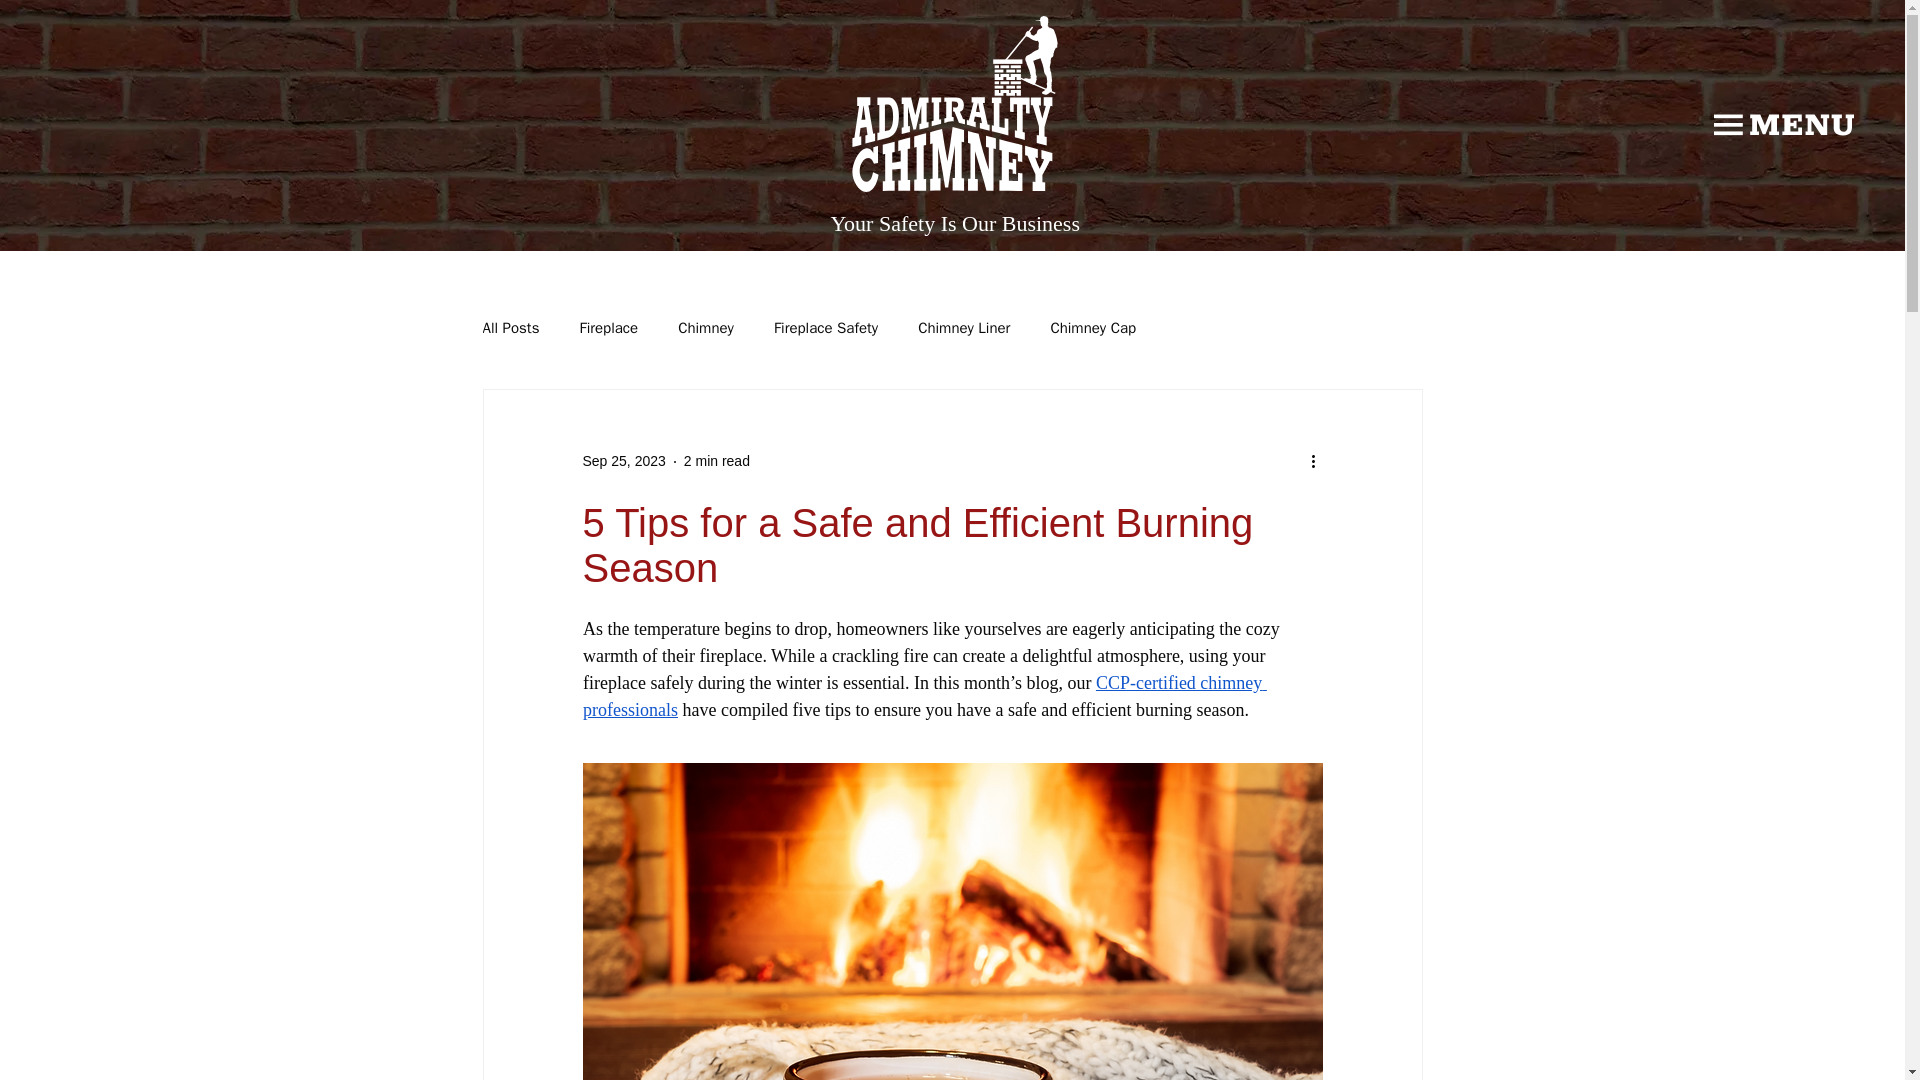 This screenshot has height=1080, width=1920. I want to click on 2 min read, so click(716, 460).